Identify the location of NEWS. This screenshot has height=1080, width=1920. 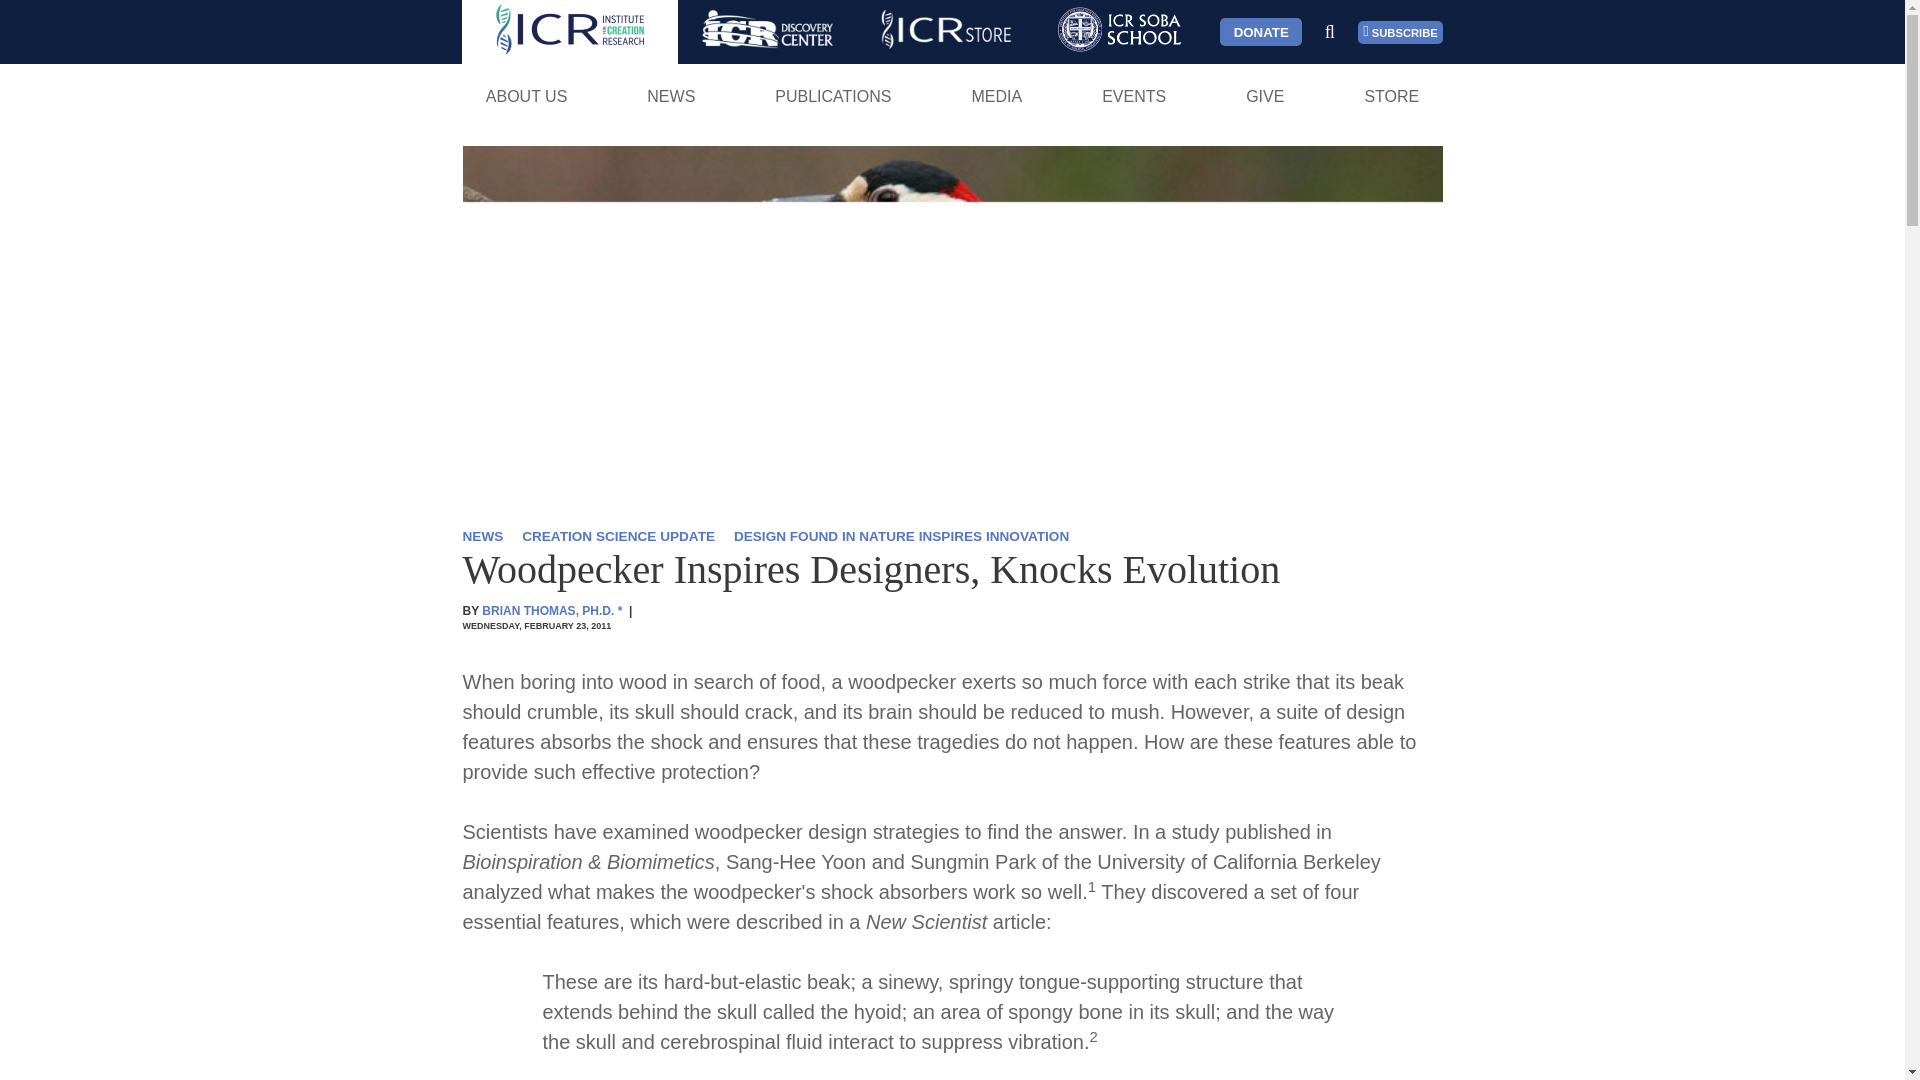
(670, 96).